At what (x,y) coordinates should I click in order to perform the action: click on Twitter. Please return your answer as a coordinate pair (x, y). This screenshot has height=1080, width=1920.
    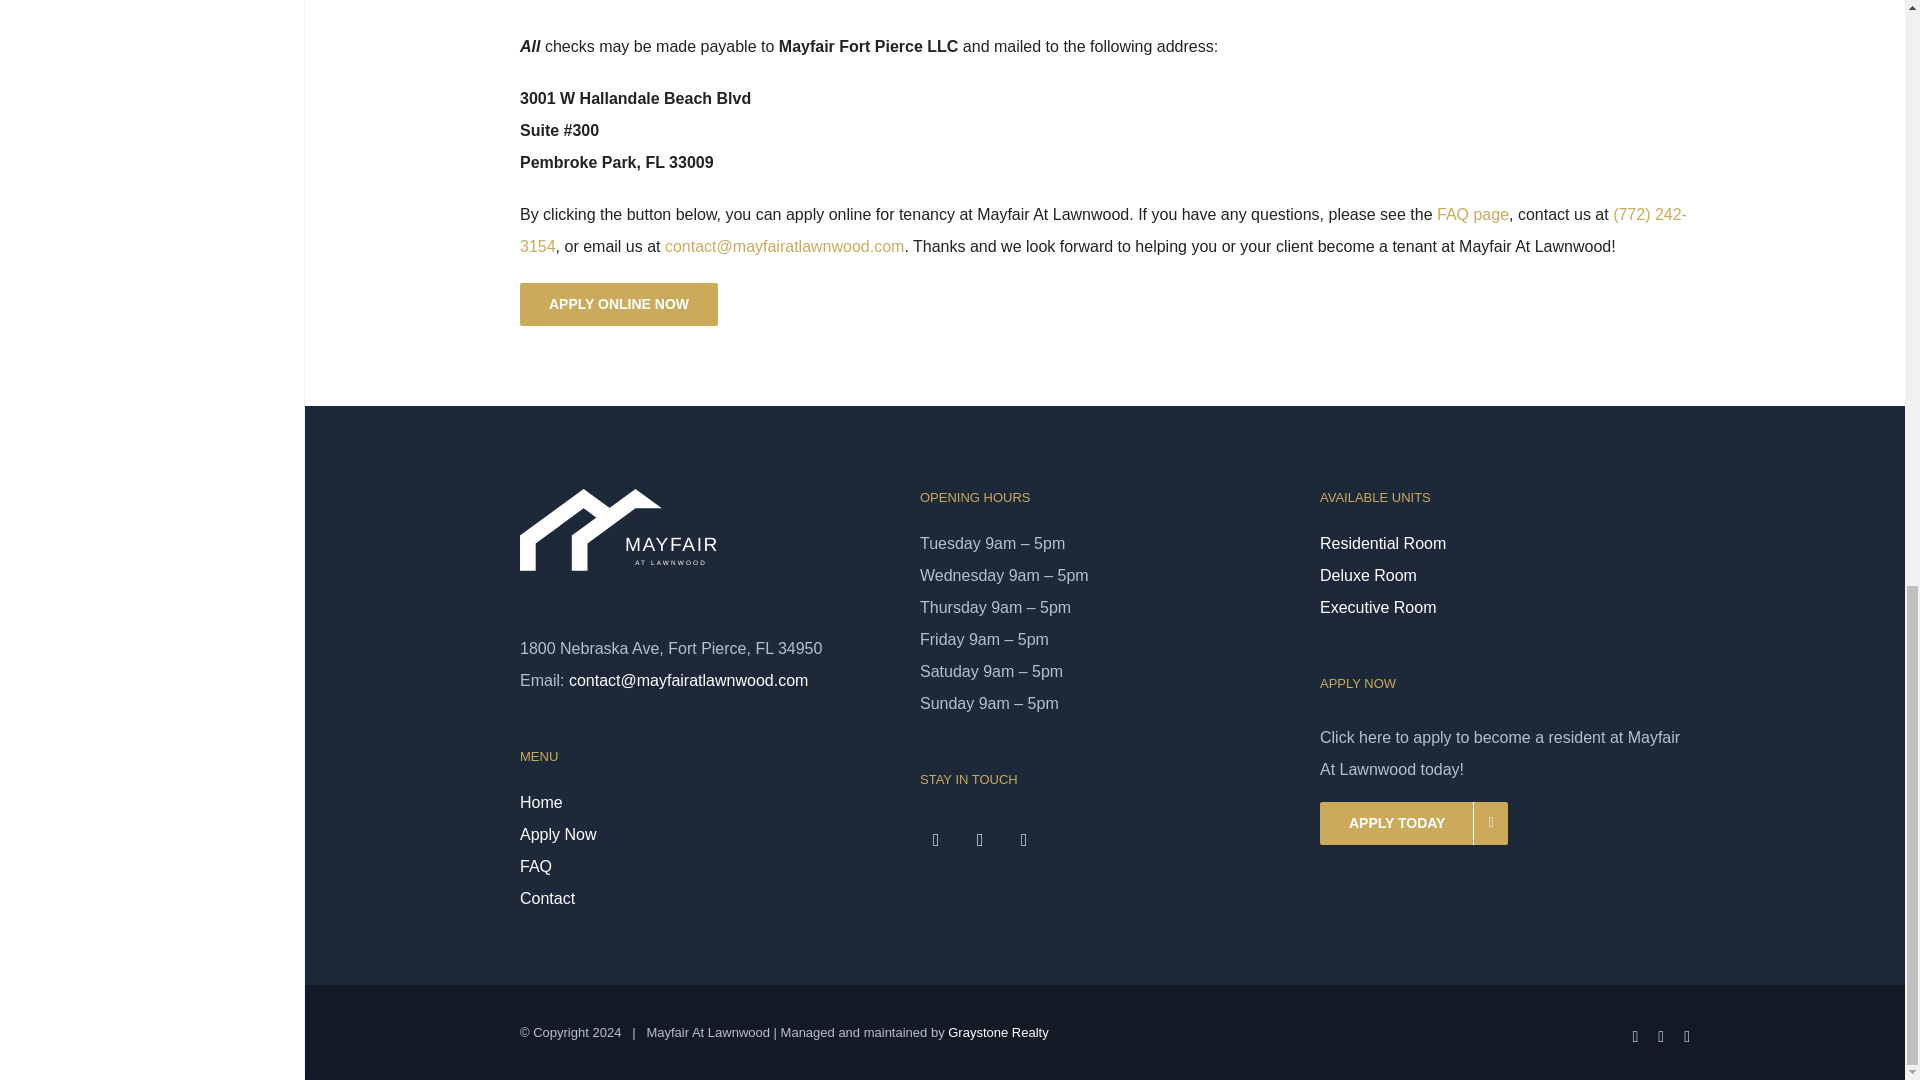
    Looking at the image, I should click on (980, 839).